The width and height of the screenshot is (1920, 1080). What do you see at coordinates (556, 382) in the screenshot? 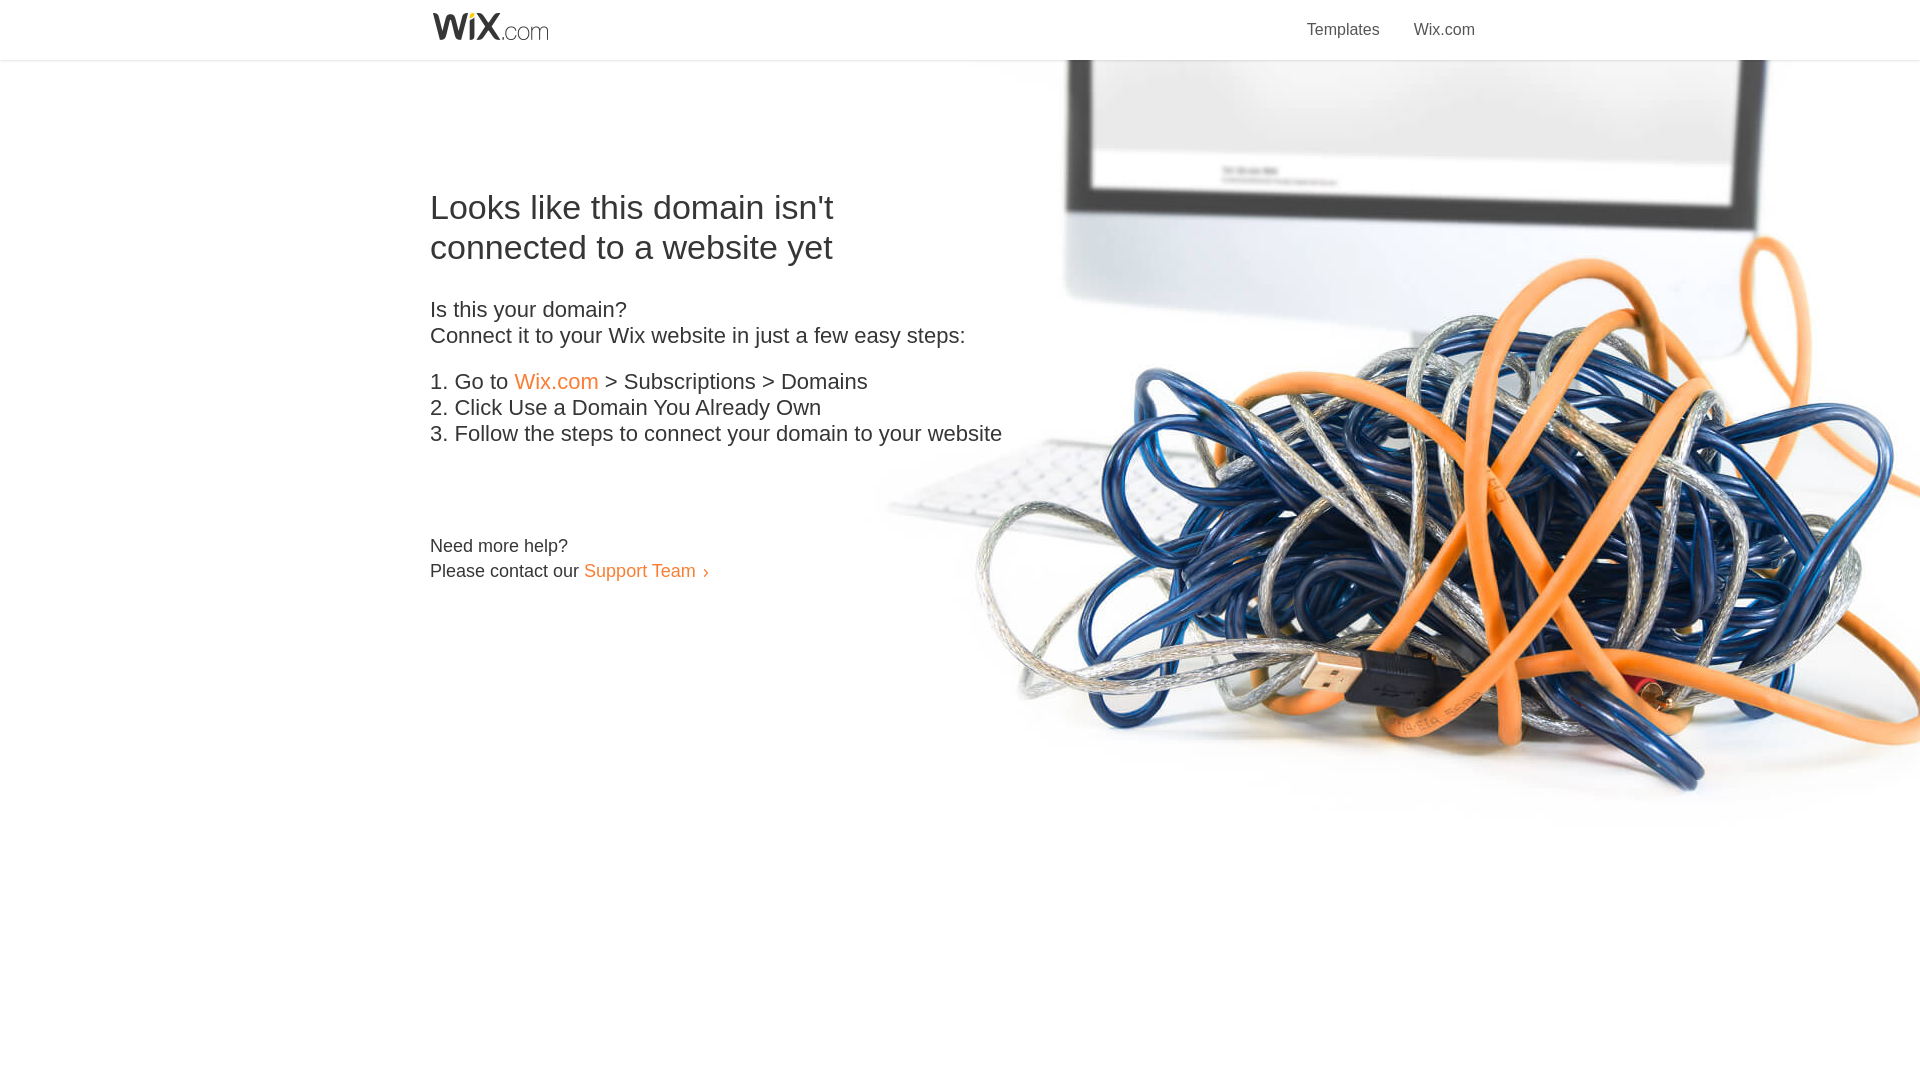
I see `Wix.com` at bounding box center [556, 382].